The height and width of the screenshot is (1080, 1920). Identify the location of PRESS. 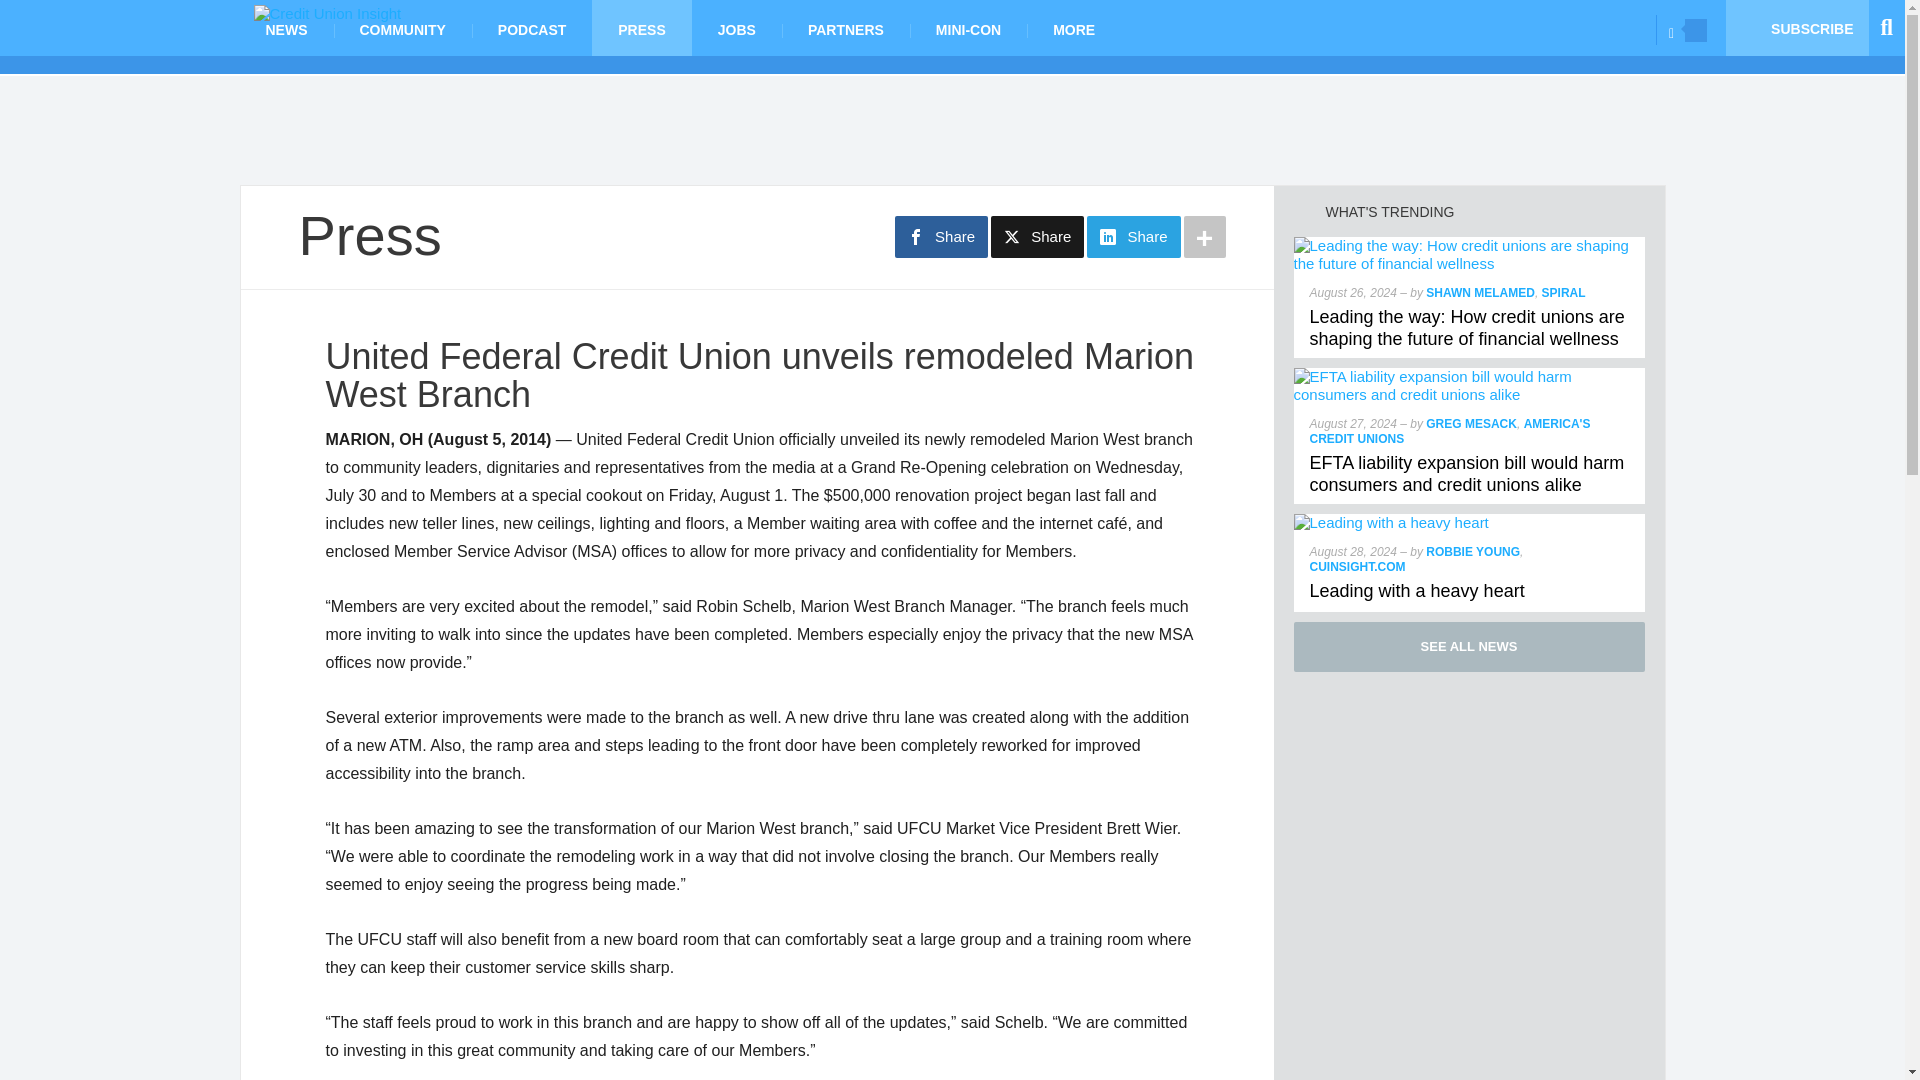
(641, 28).